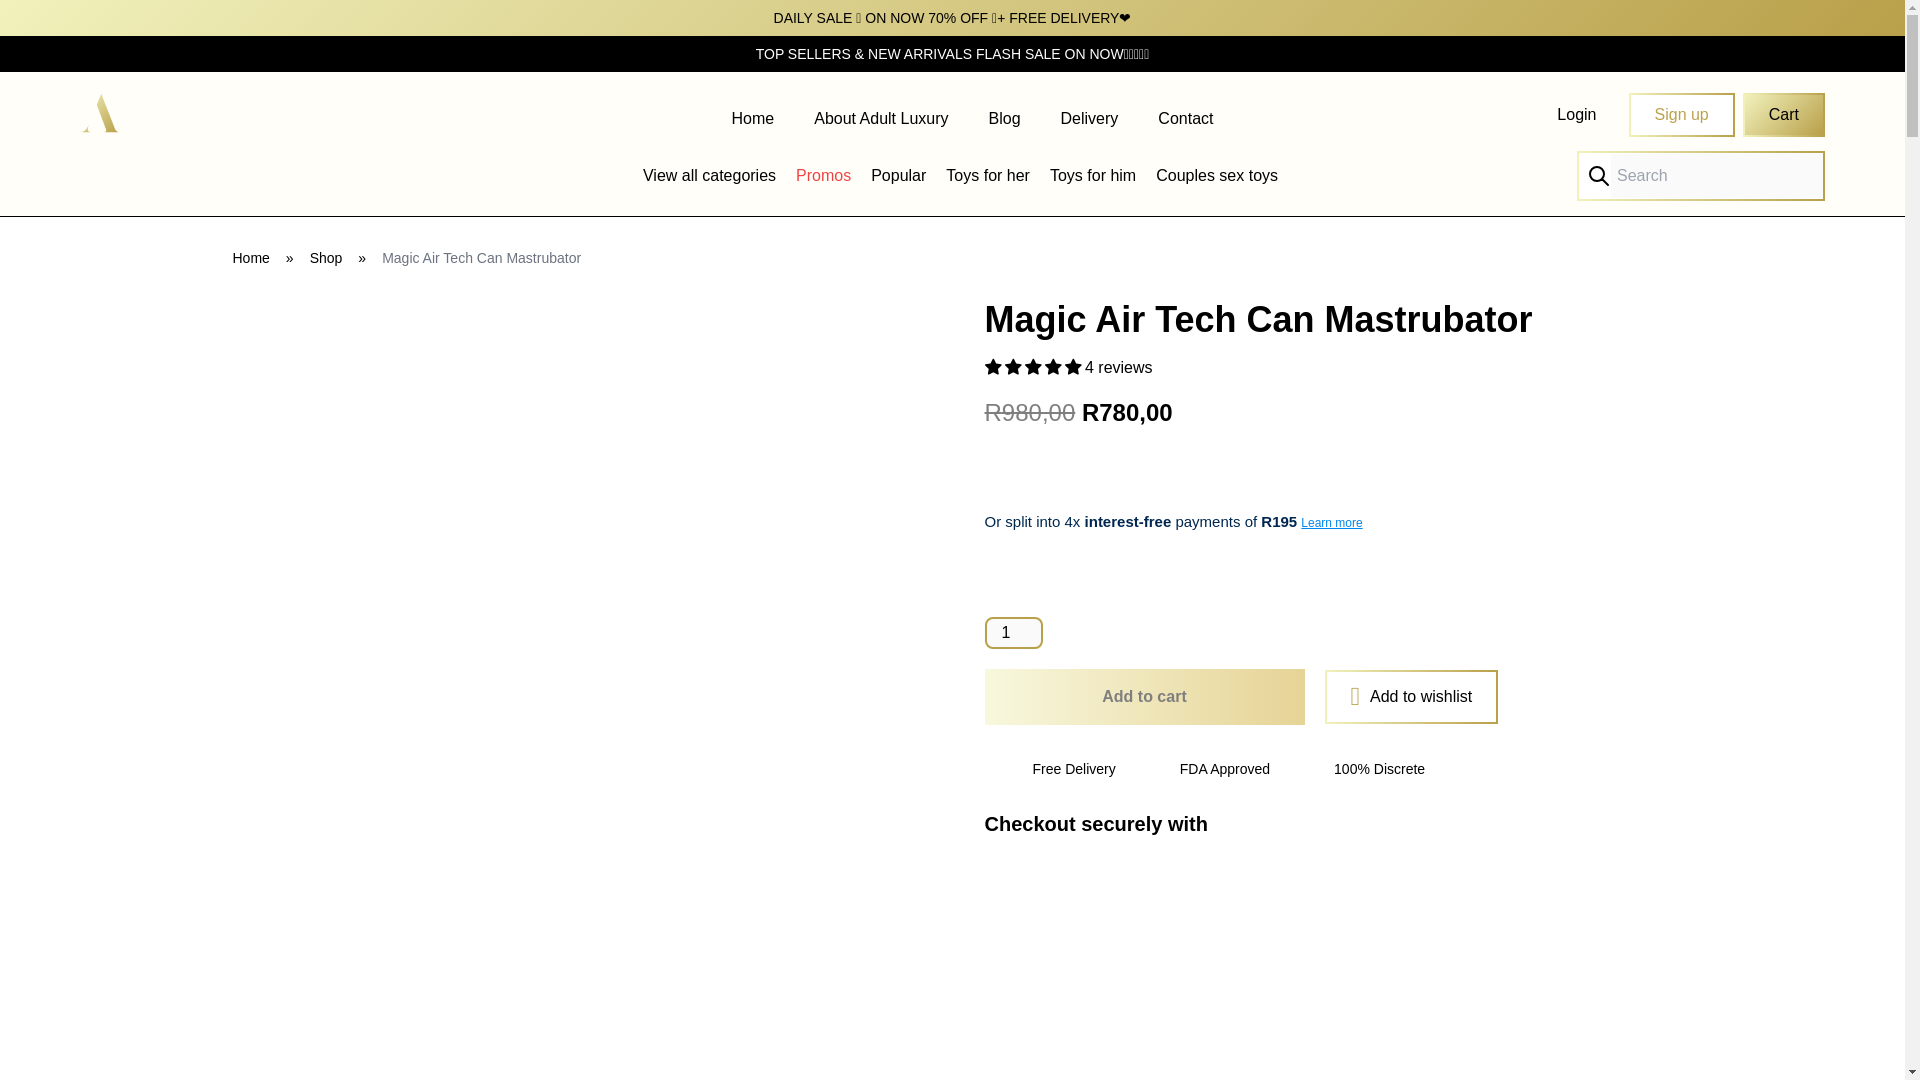 The height and width of the screenshot is (1080, 1920). What do you see at coordinates (823, 176) in the screenshot?
I see `Promos` at bounding box center [823, 176].